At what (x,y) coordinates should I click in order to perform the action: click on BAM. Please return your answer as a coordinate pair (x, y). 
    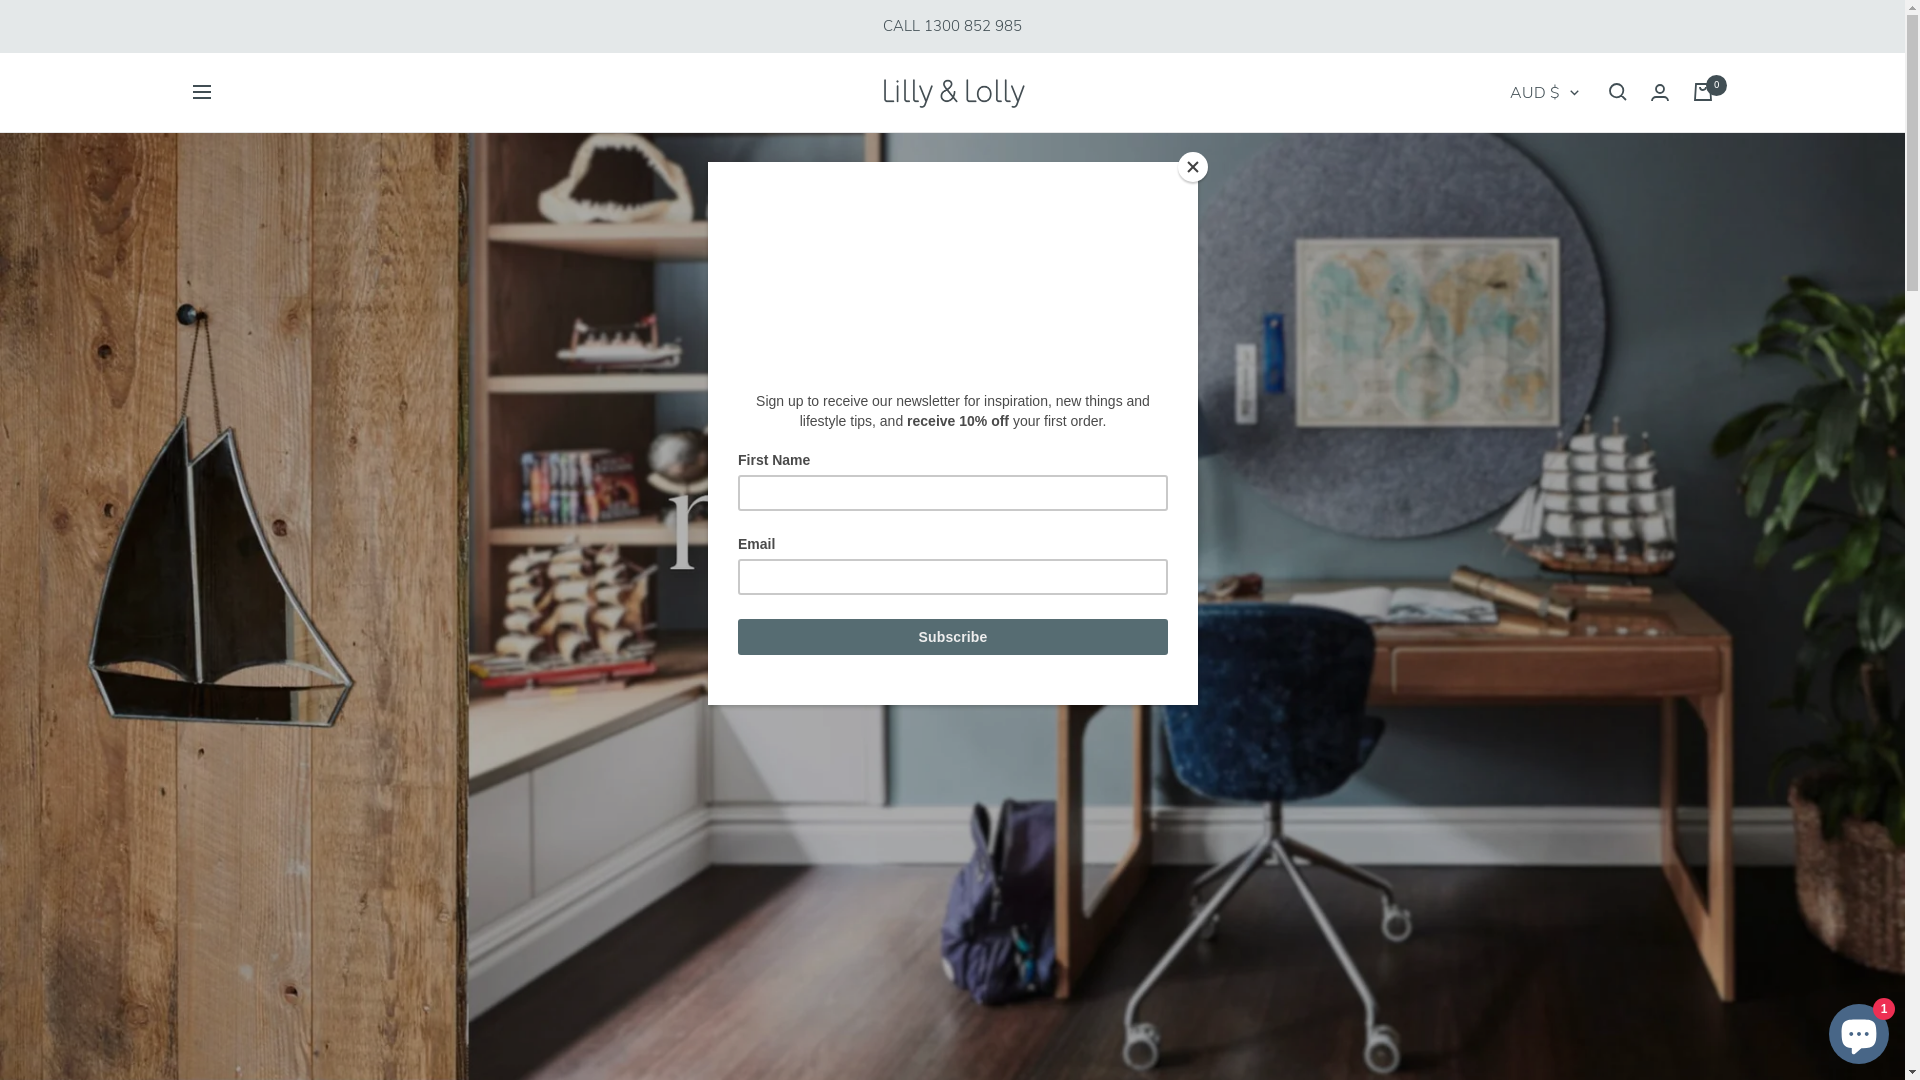
    Looking at the image, I should click on (233, 244).